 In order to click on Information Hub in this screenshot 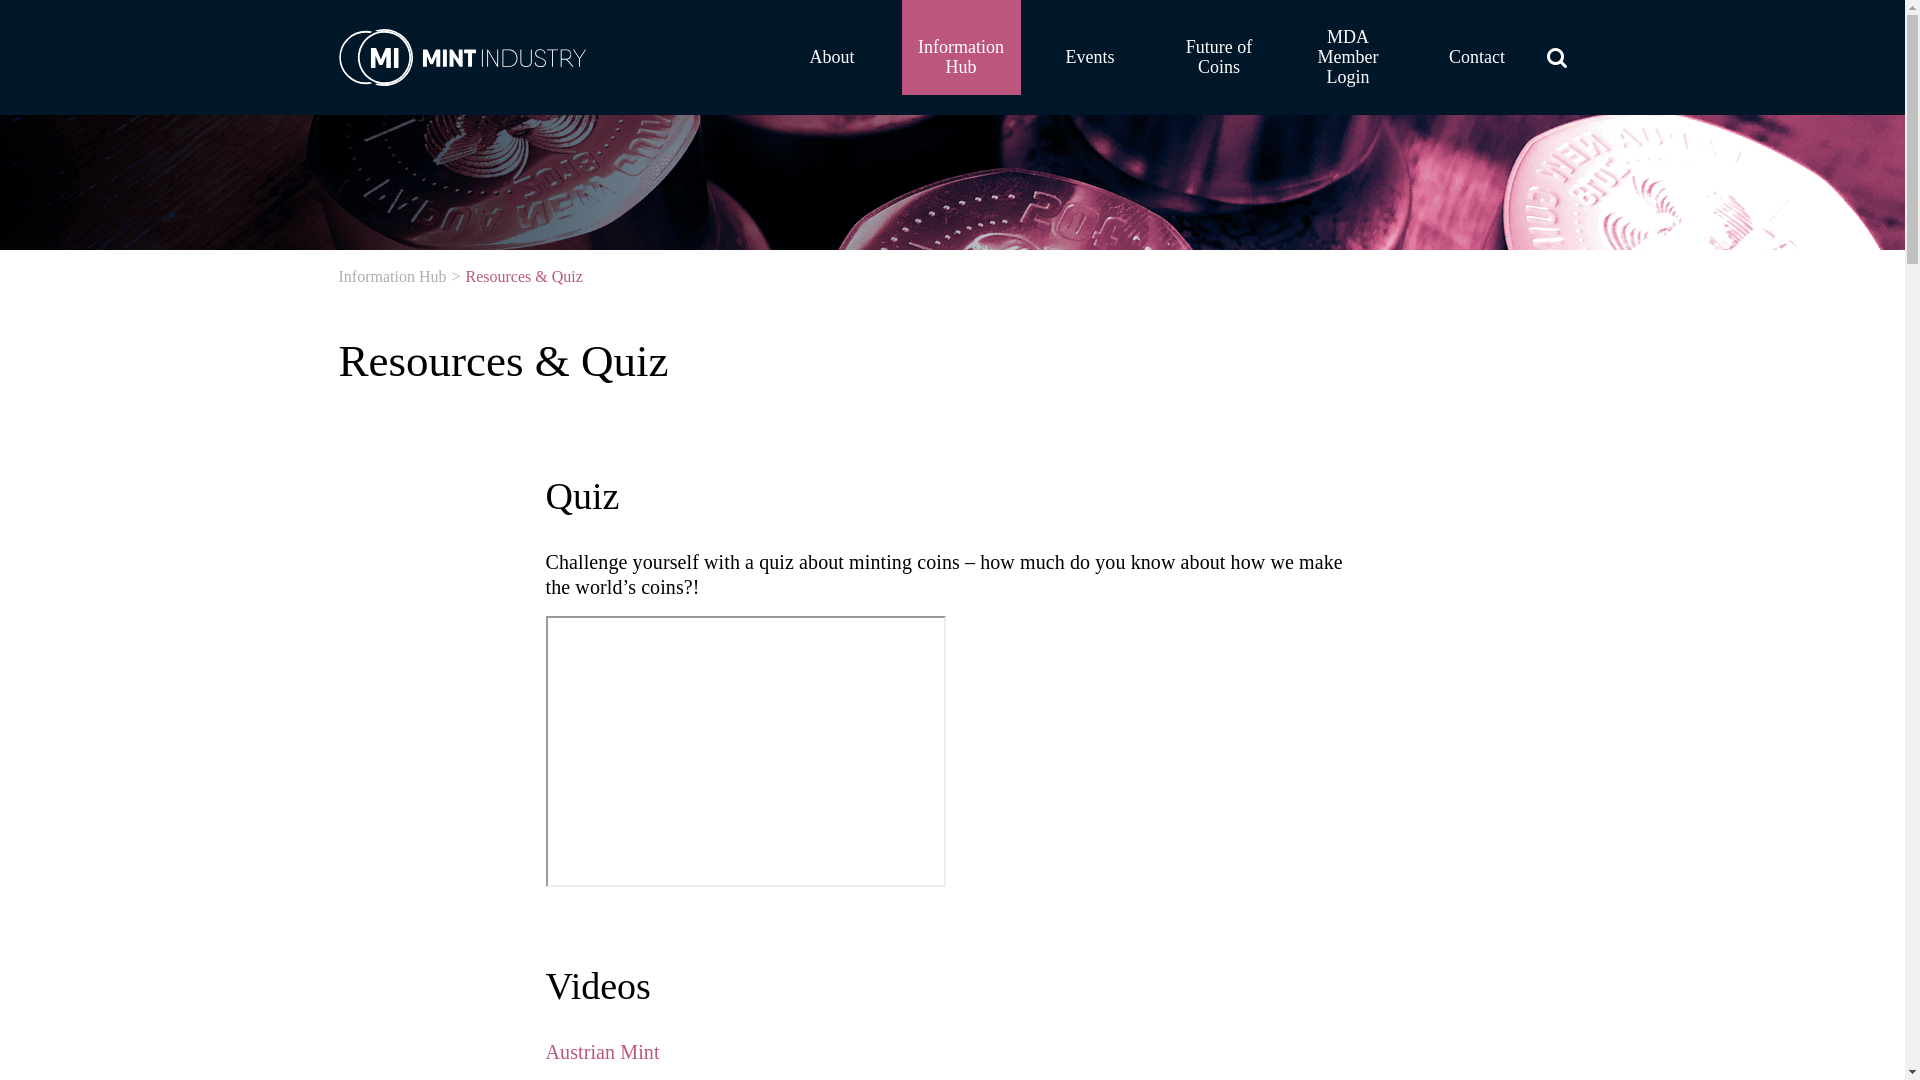, I will do `click(392, 276)`.